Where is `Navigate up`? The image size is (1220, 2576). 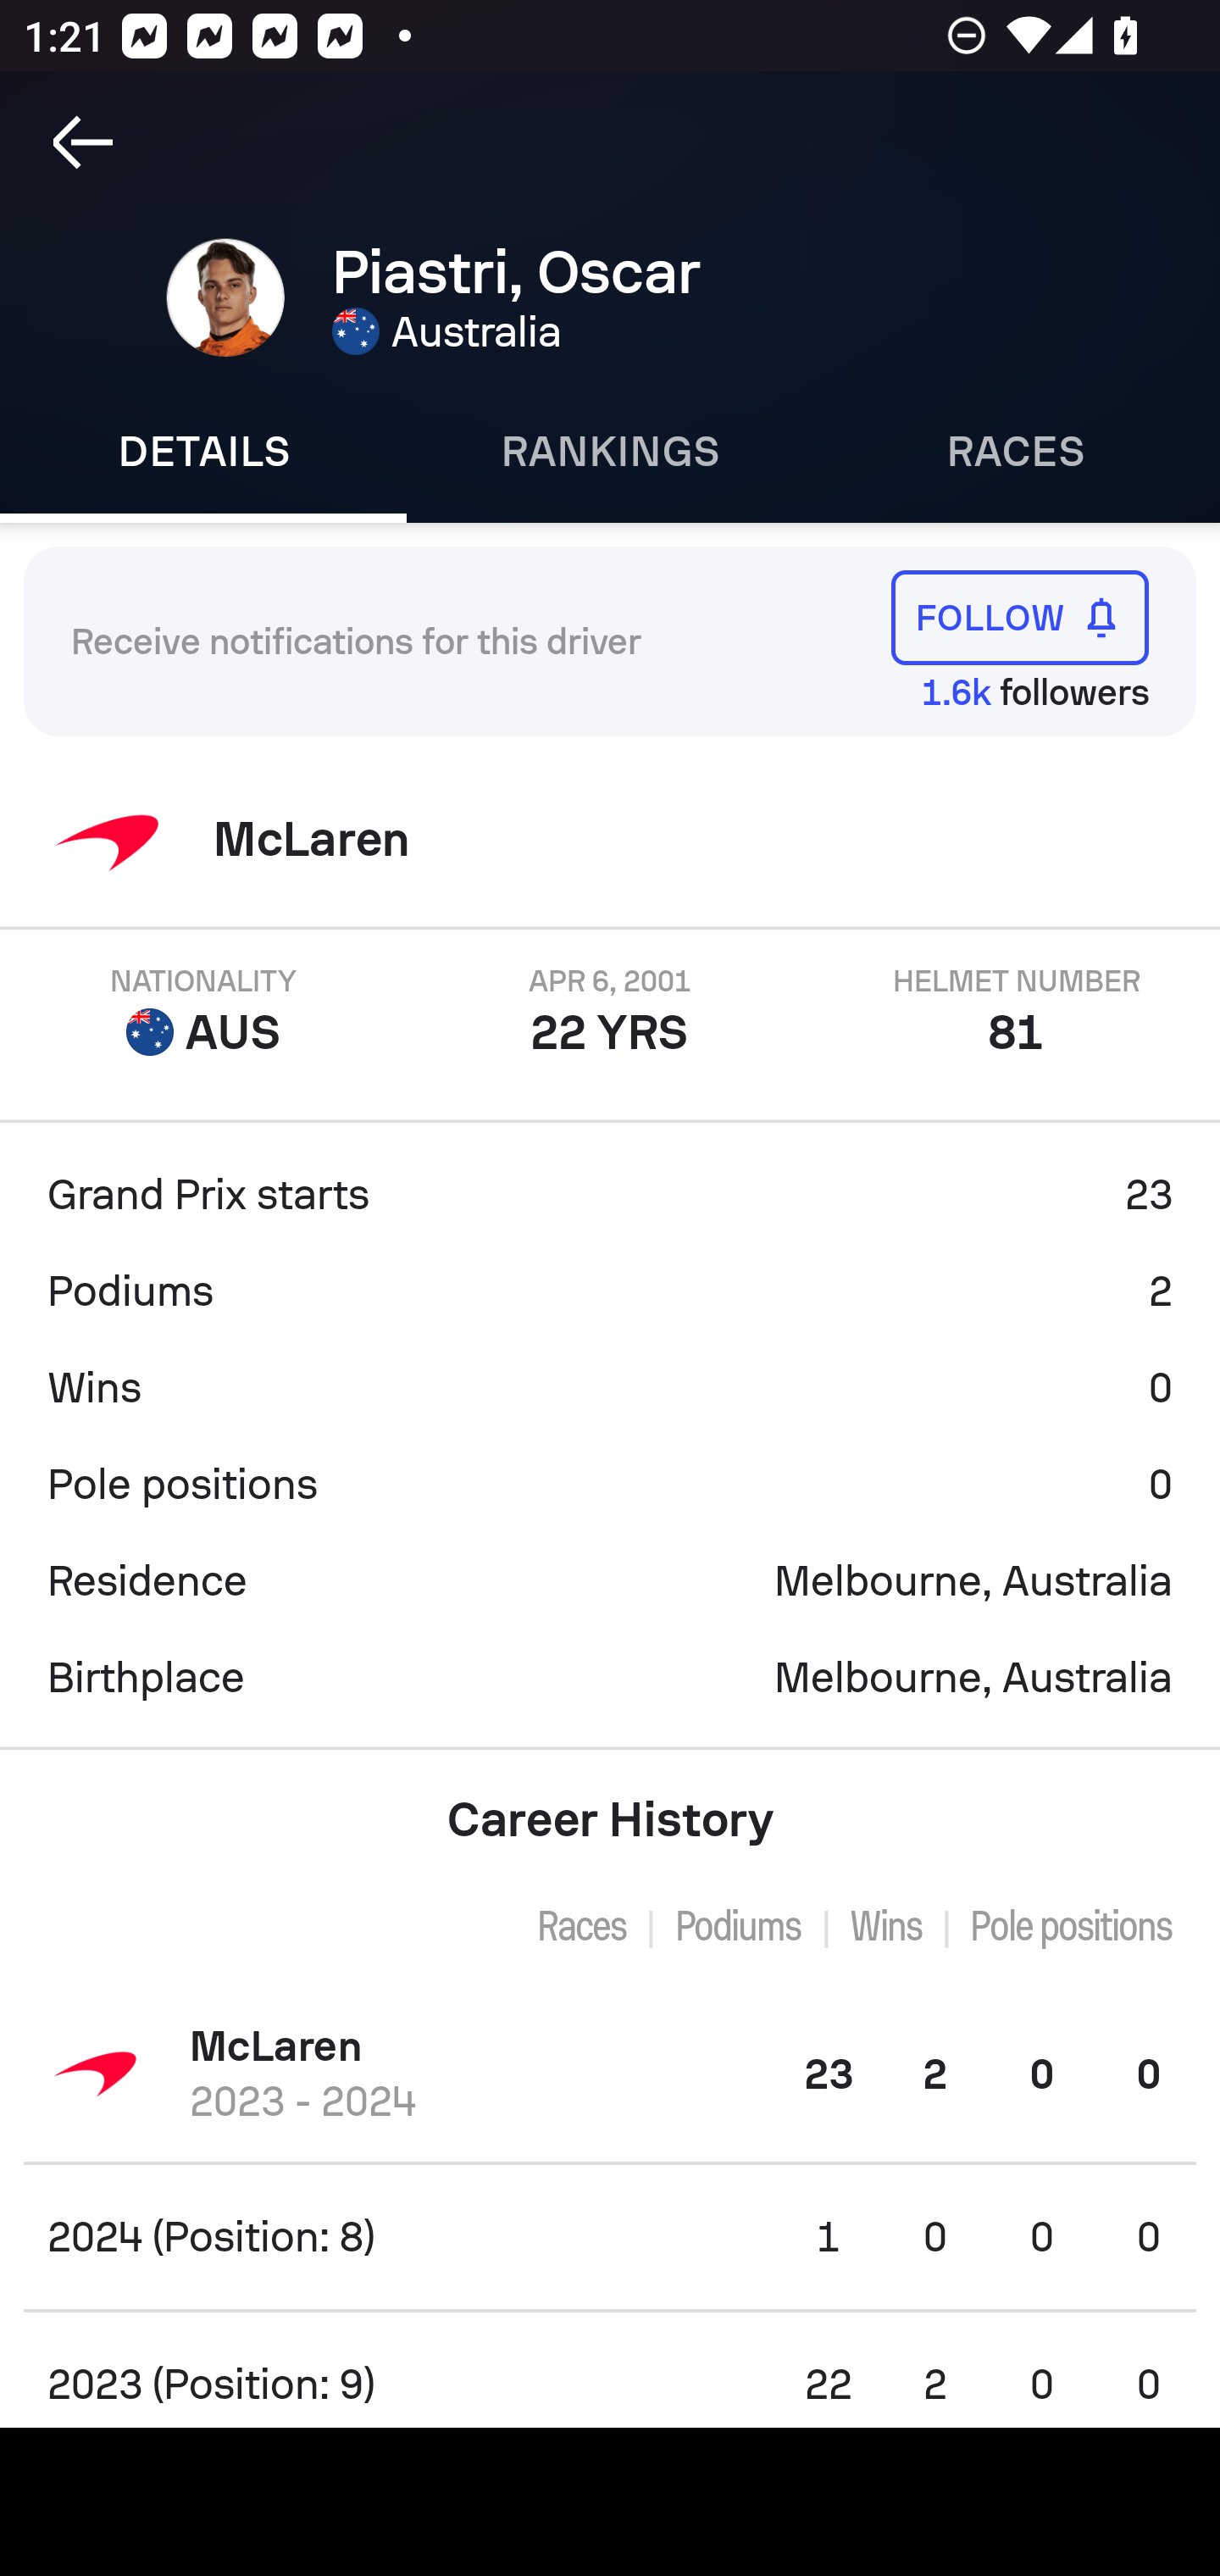
Navigate up is located at coordinates (83, 142).